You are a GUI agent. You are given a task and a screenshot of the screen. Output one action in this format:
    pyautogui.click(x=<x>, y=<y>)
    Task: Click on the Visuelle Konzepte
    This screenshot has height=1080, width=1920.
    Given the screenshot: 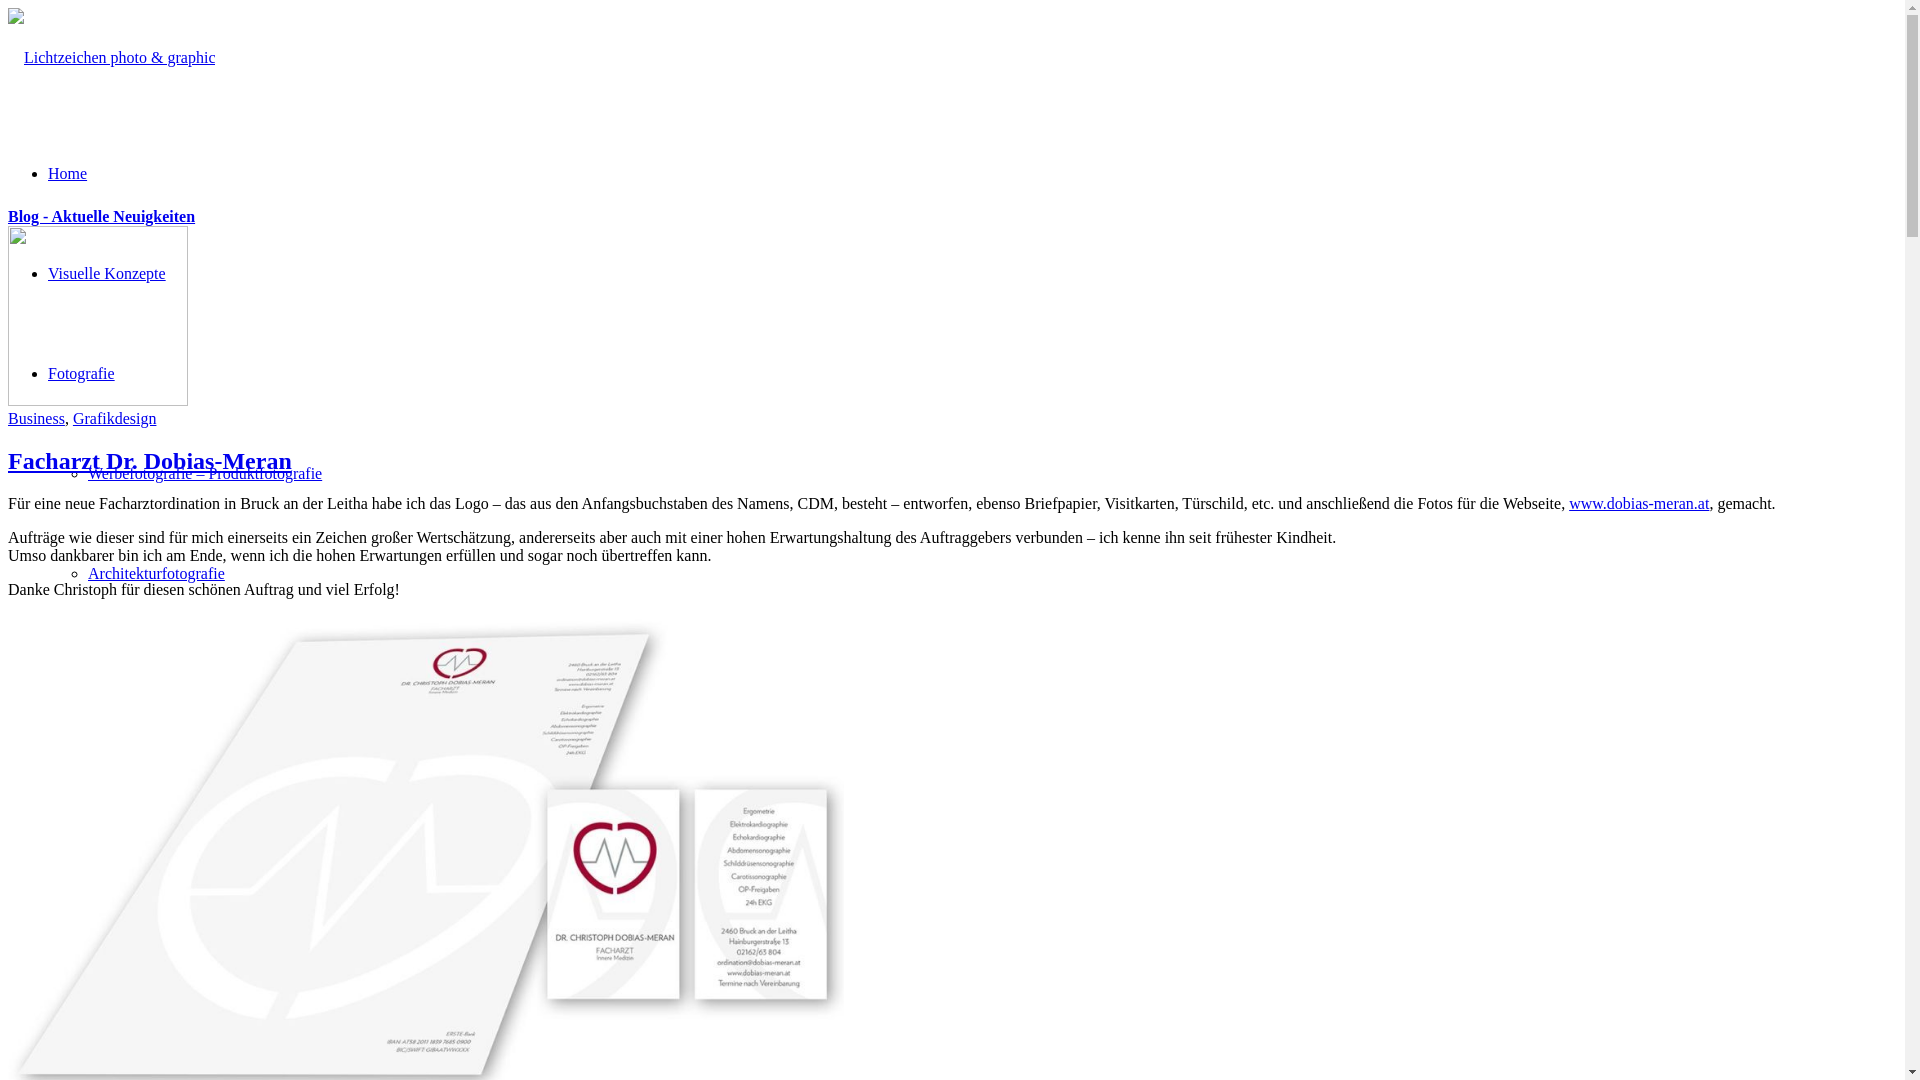 What is the action you would take?
    pyautogui.click(x=107, y=274)
    